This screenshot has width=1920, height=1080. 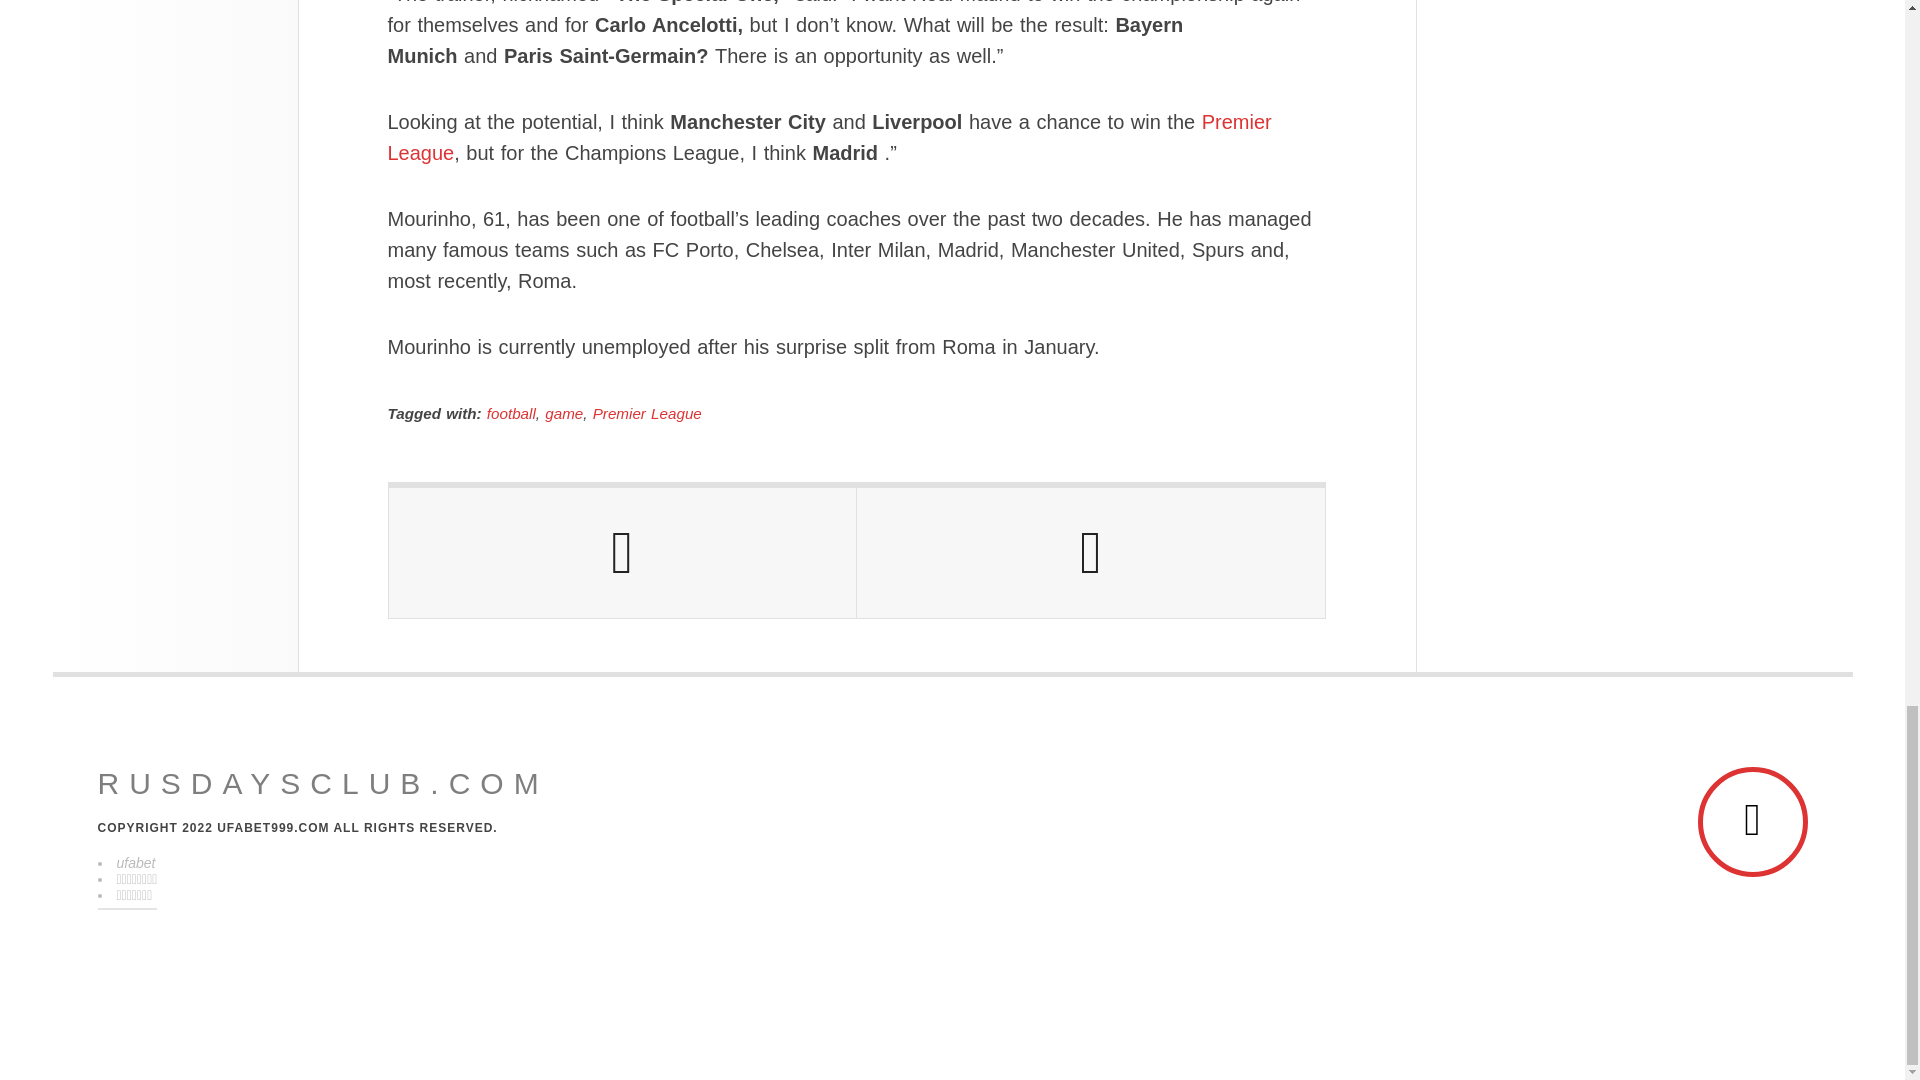 I want to click on Next Post, so click(x=1090, y=552).